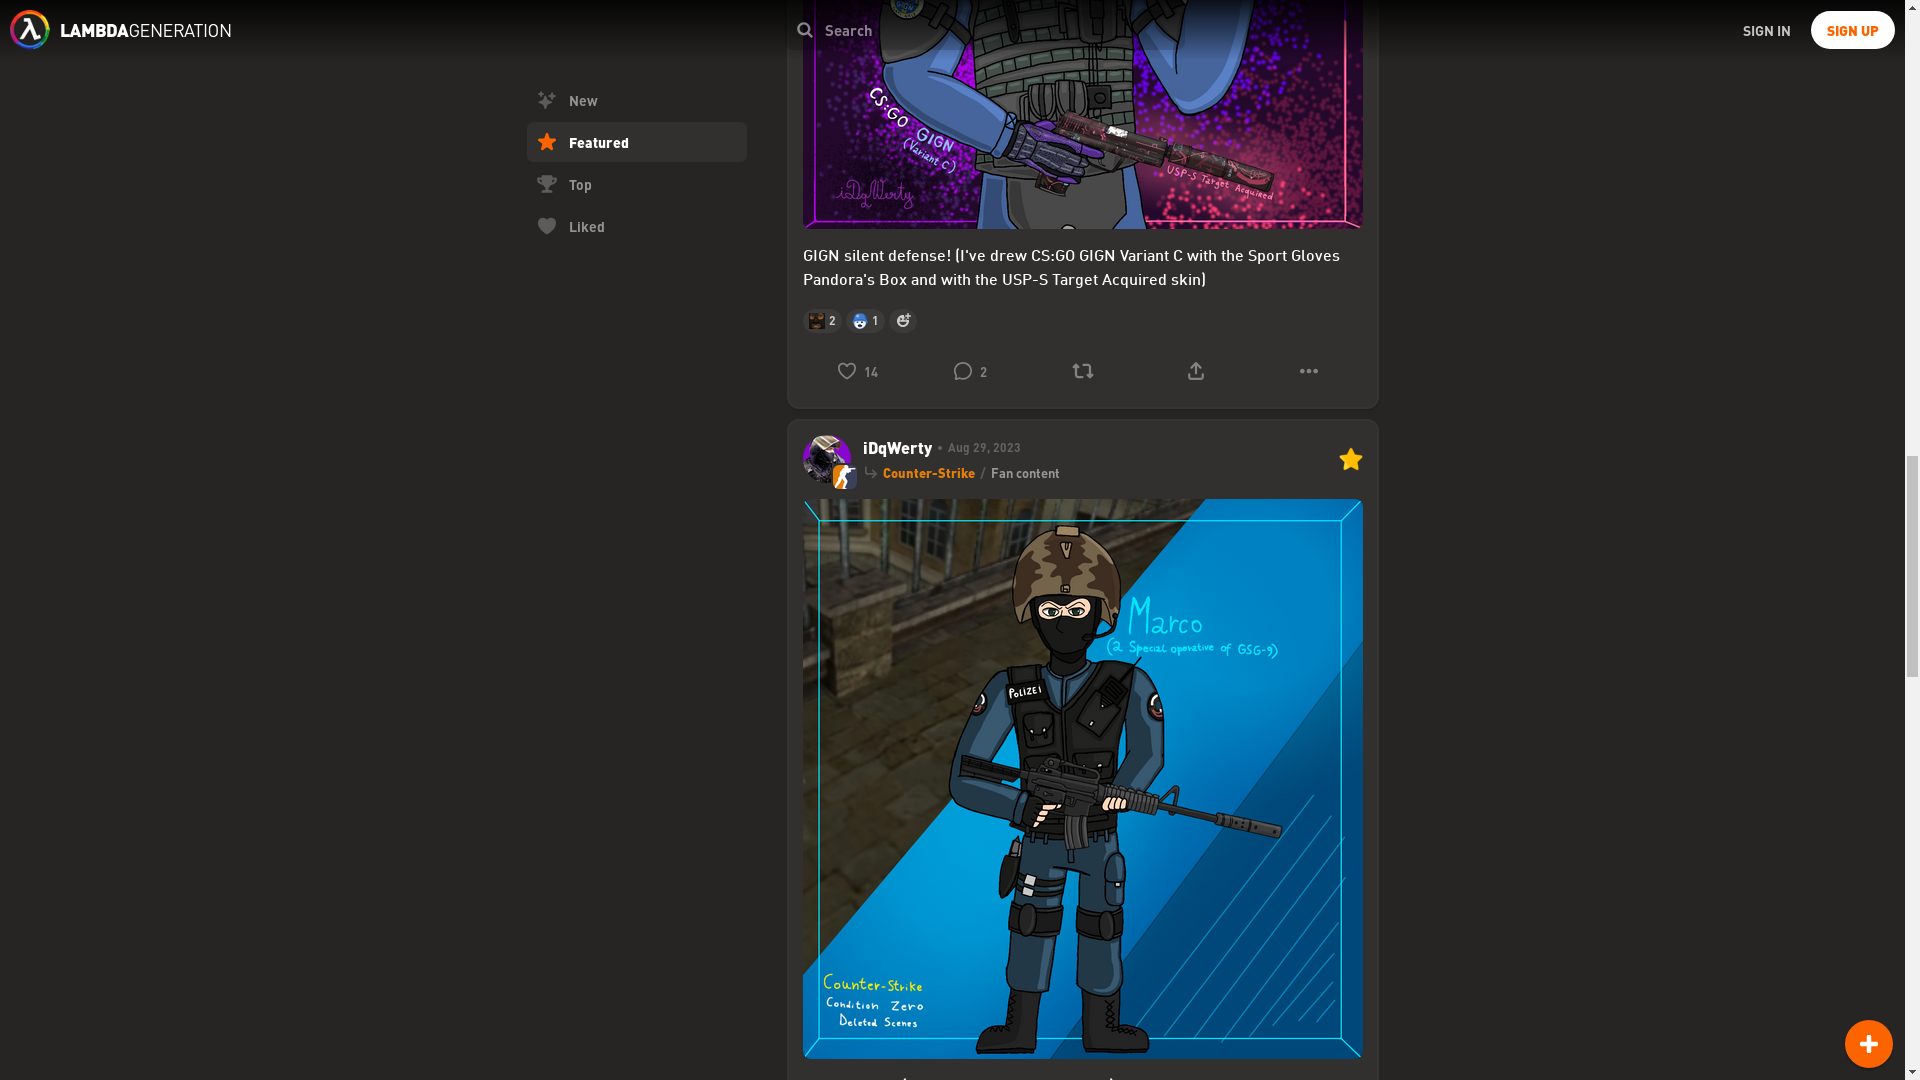 The height and width of the screenshot is (1080, 1920). Describe the element at coordinates (969, 370) in the screenshot. I see `2` at that location.